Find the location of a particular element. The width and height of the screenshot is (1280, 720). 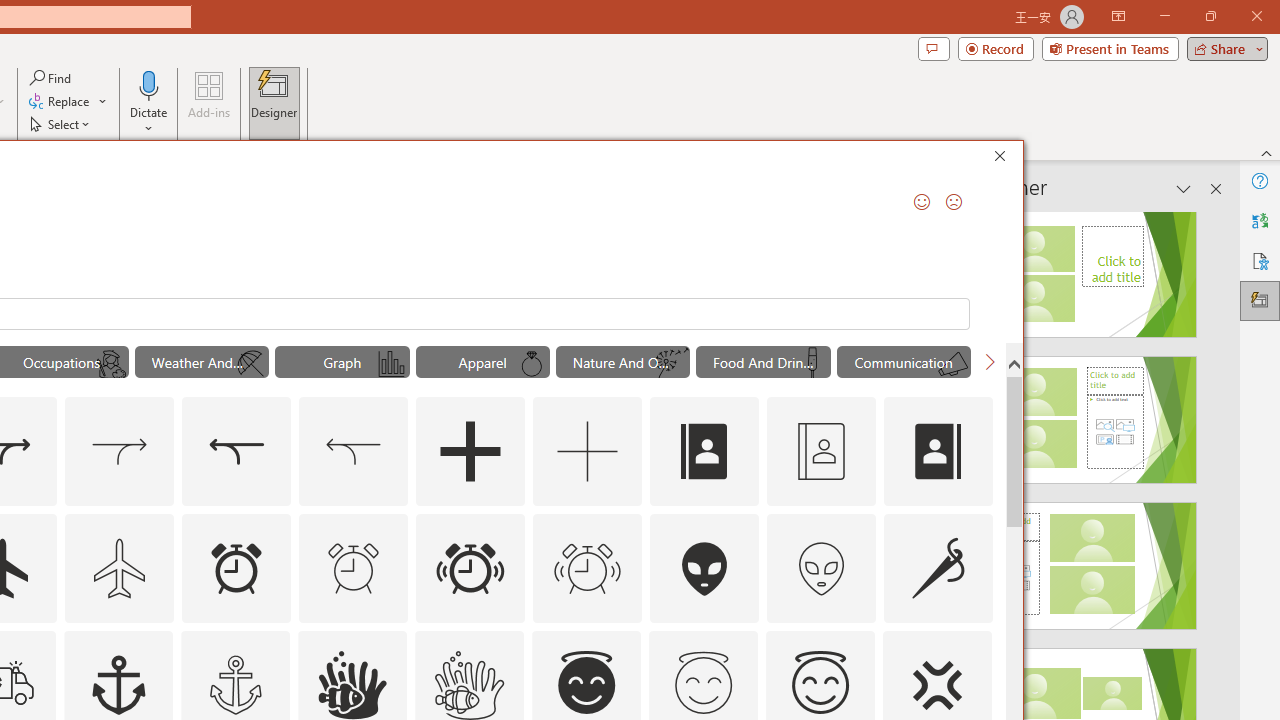

AutomationID: Icons_BeachUmbrella_M is located at coordinates (250, 364).